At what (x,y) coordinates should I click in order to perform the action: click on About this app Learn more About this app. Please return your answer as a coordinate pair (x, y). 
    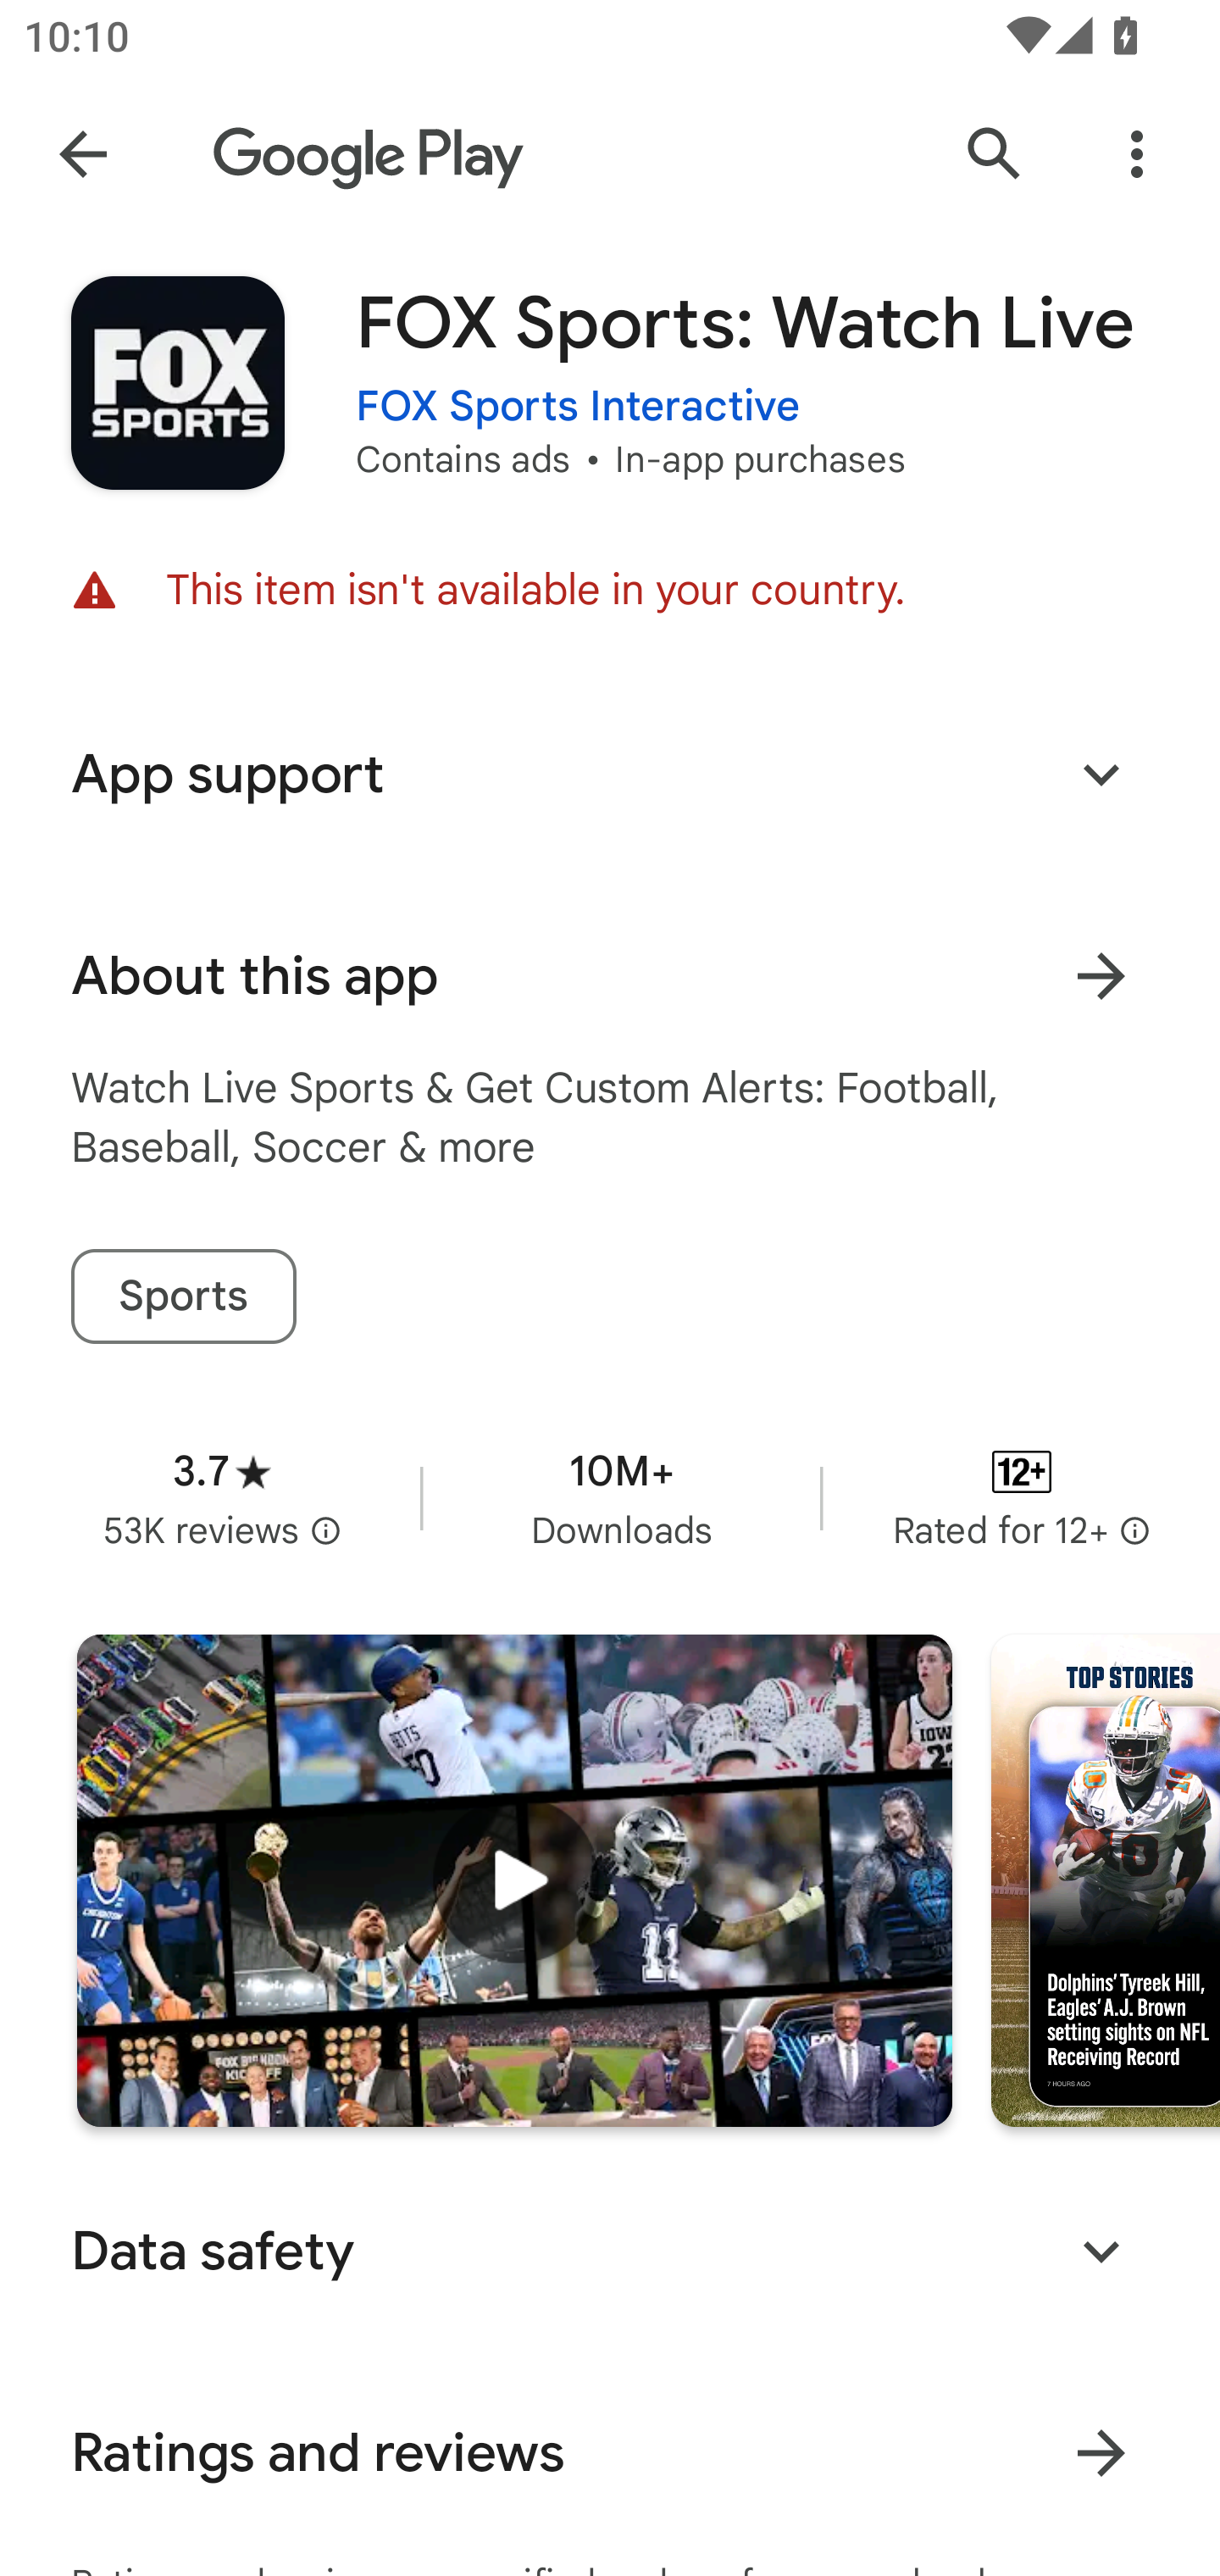
    Looking at the image, I should click on (610, 976).